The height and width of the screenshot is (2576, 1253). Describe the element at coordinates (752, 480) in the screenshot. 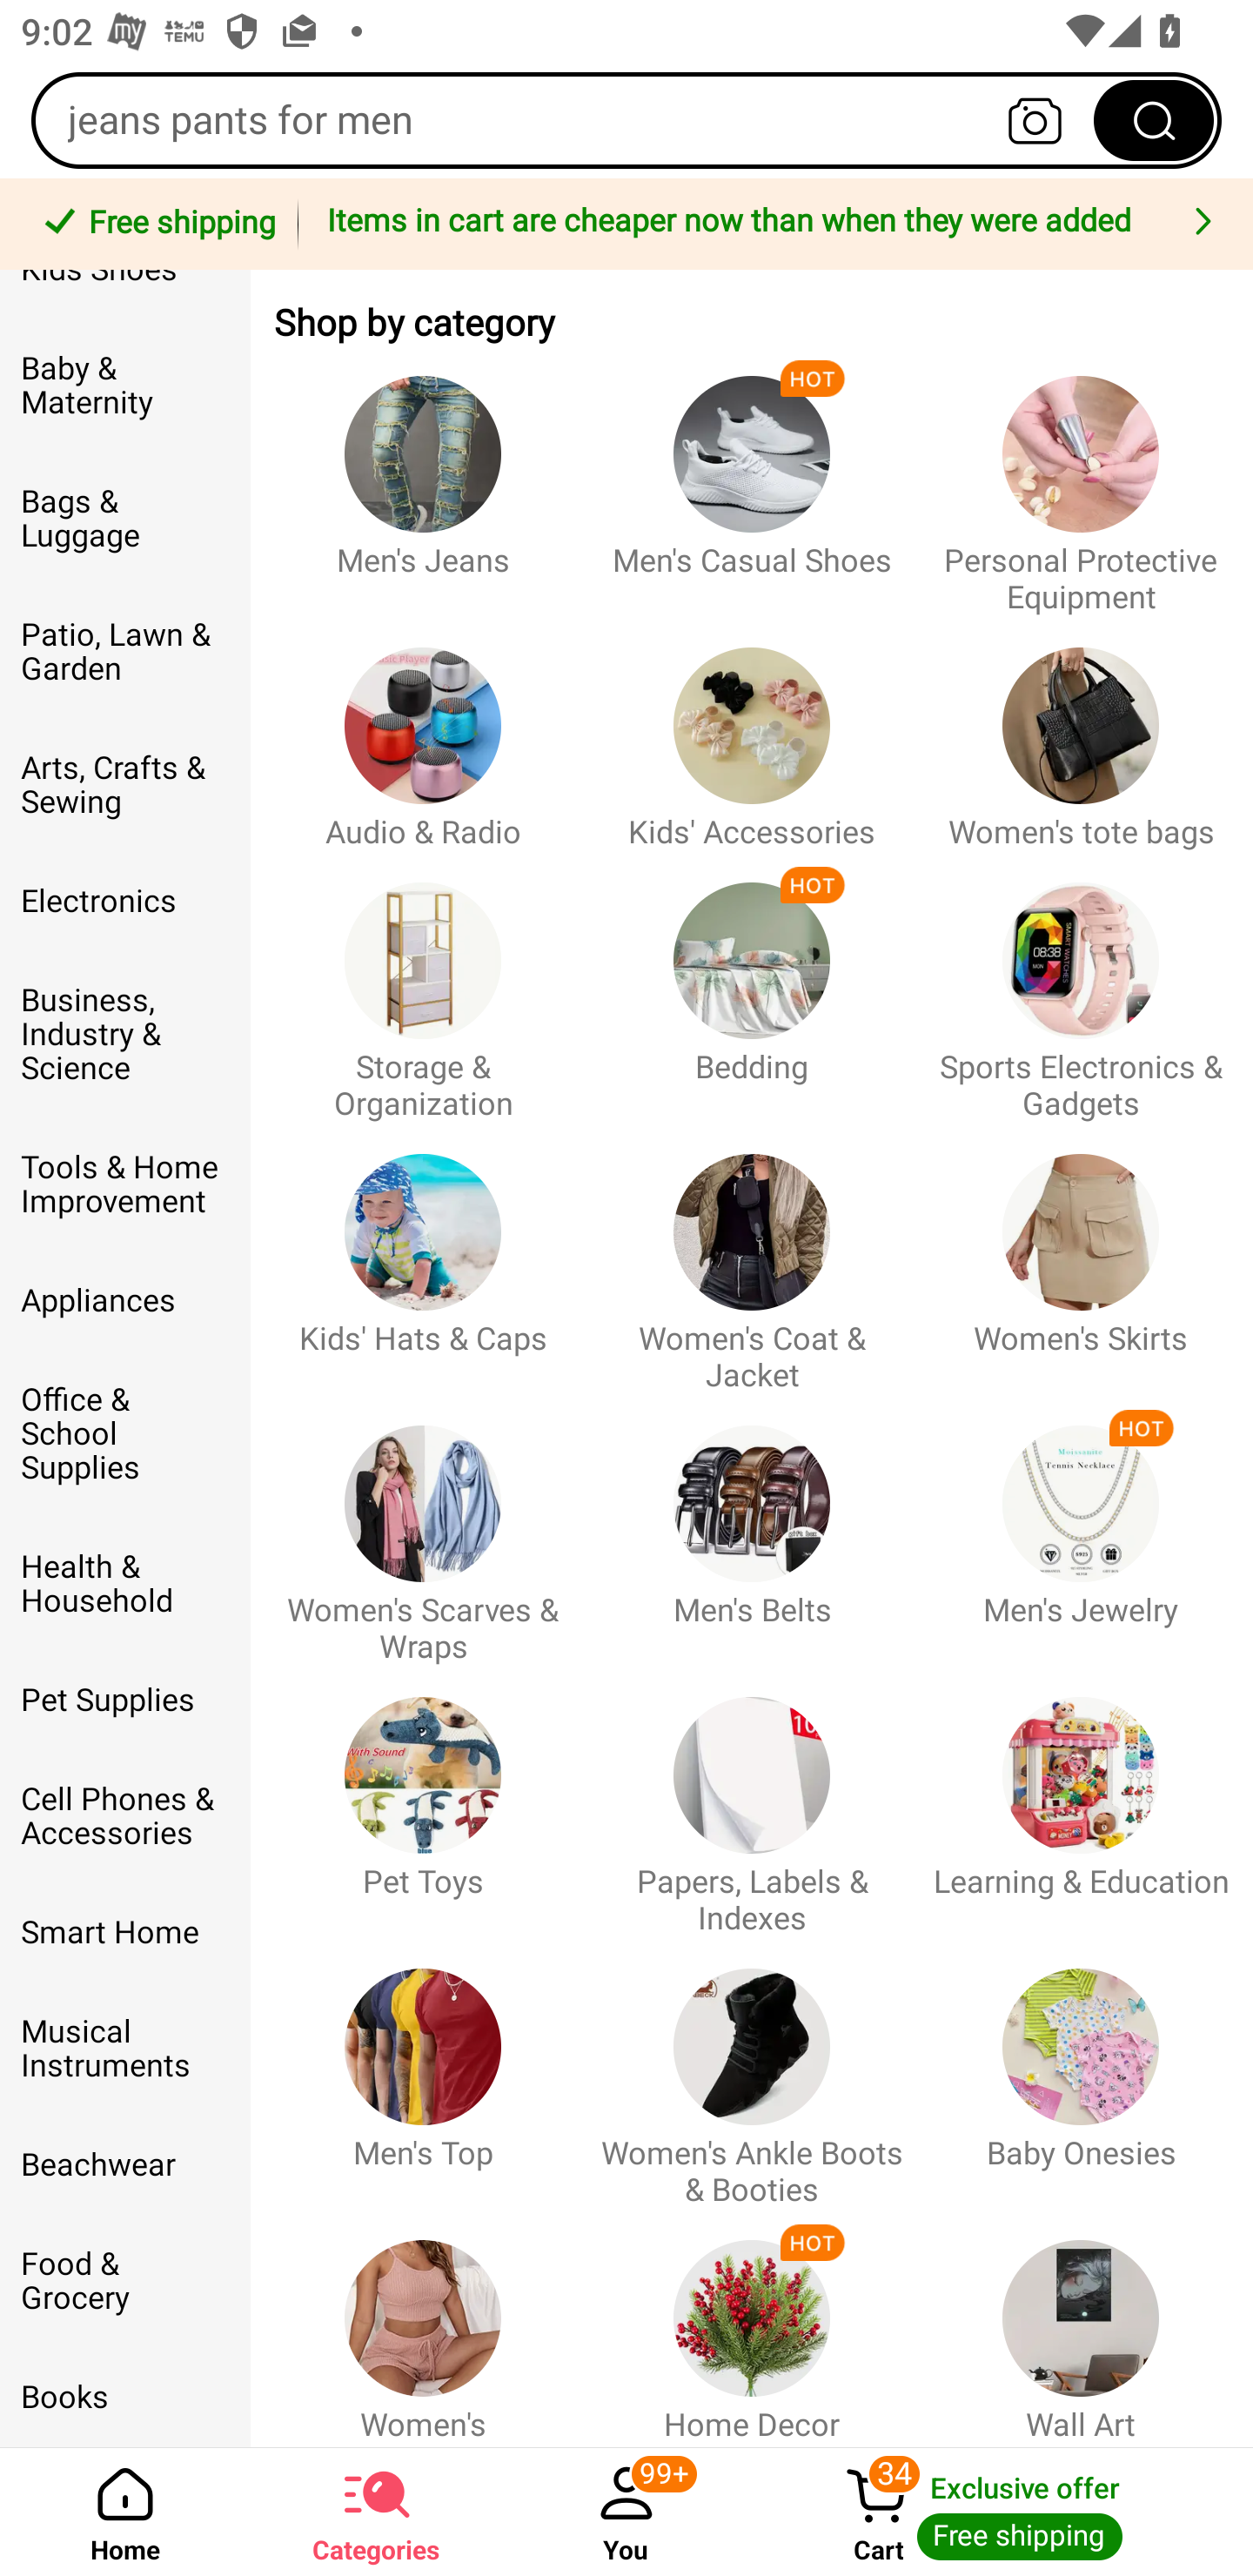

I see `Men's Casual Shoes` at that location.